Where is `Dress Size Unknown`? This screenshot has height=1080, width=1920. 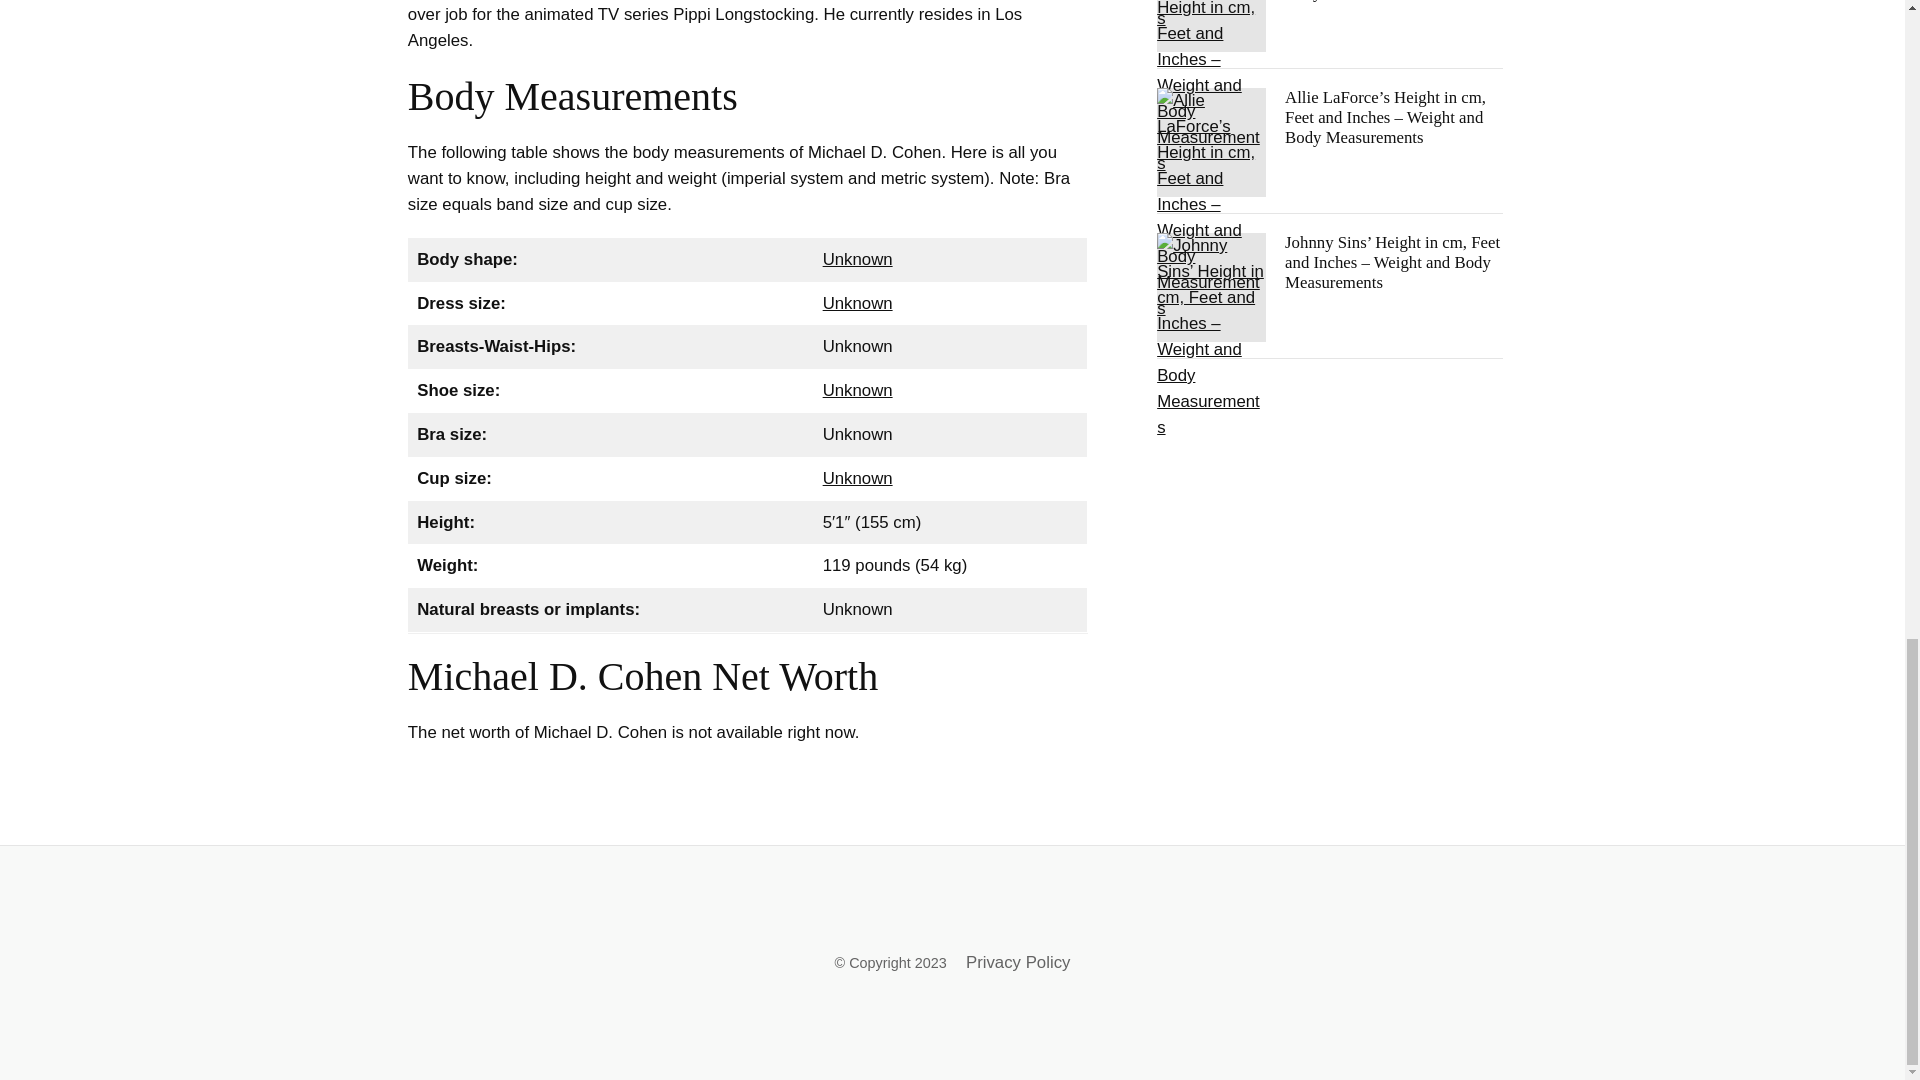
Dress Size Unknown is located at coordinates (858, 303).